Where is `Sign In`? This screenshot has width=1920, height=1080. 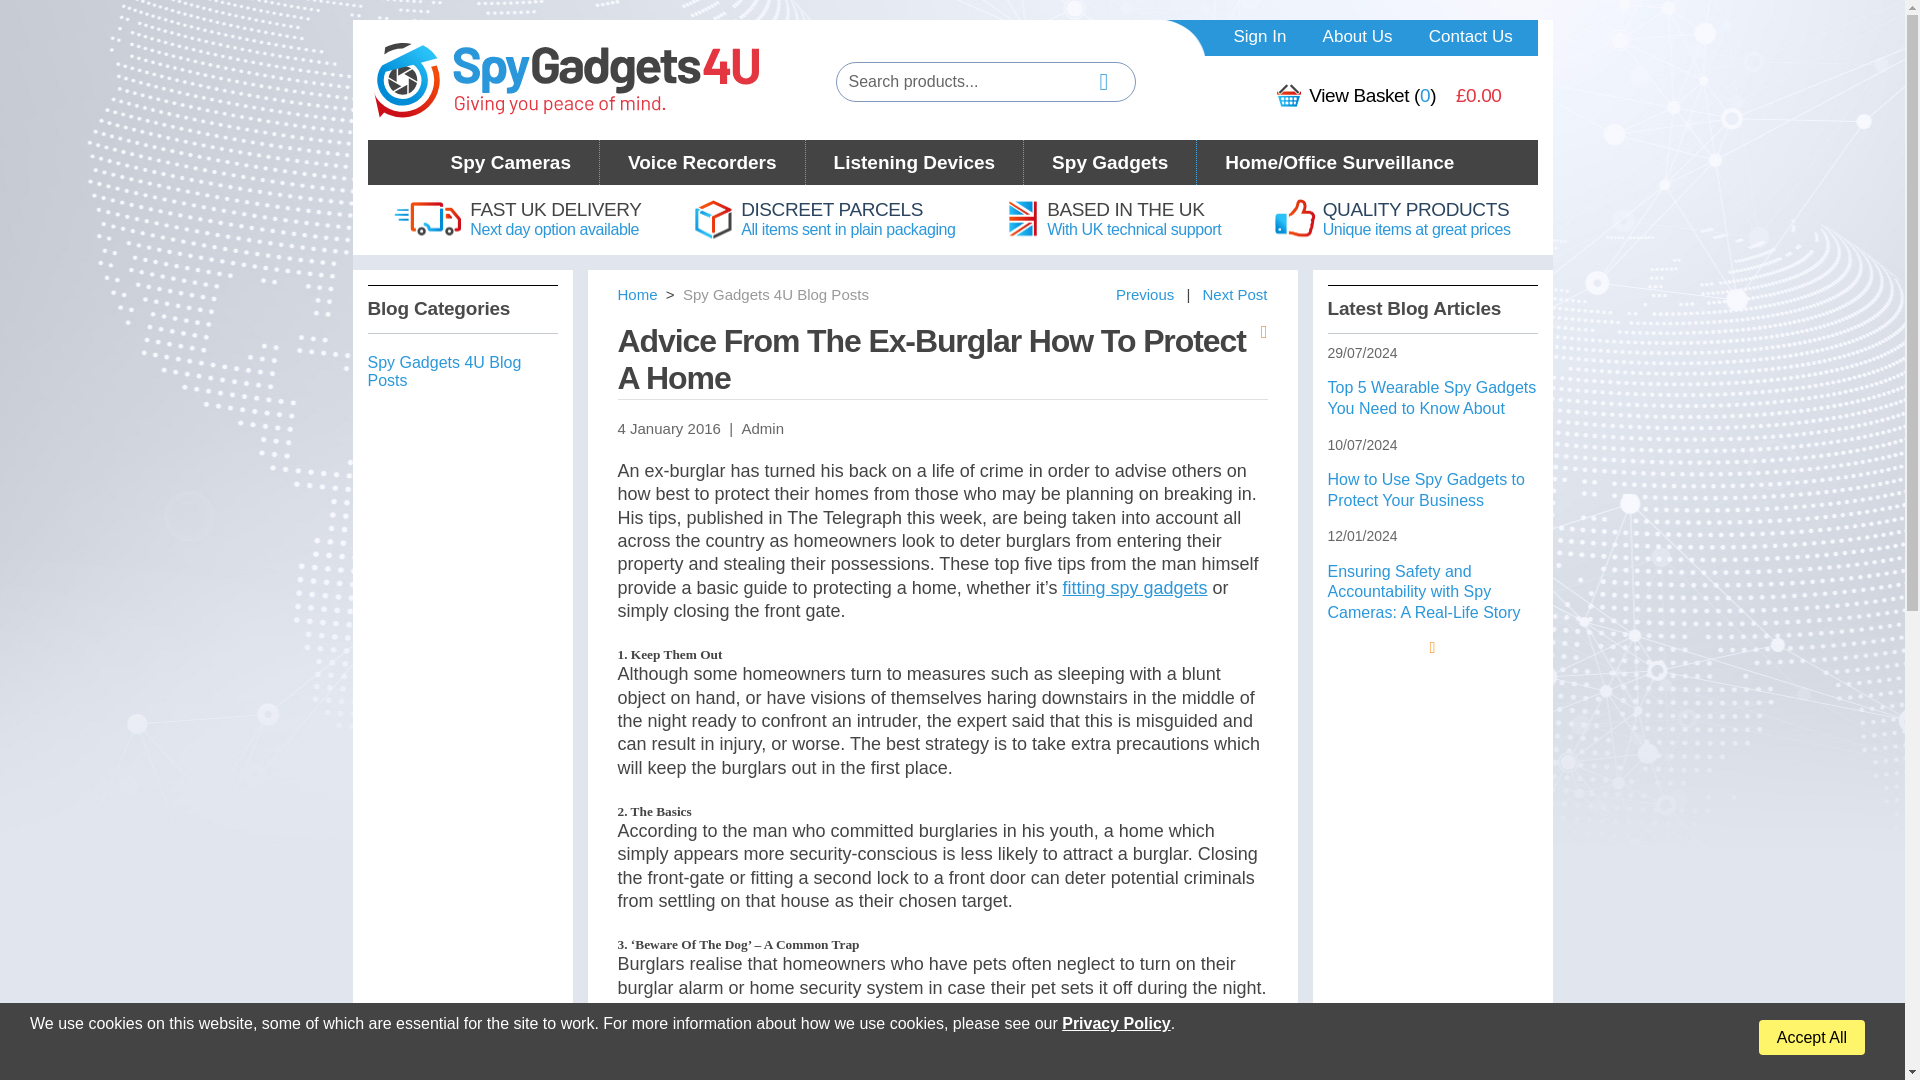
Sign In is located at coordinates (776, 294).